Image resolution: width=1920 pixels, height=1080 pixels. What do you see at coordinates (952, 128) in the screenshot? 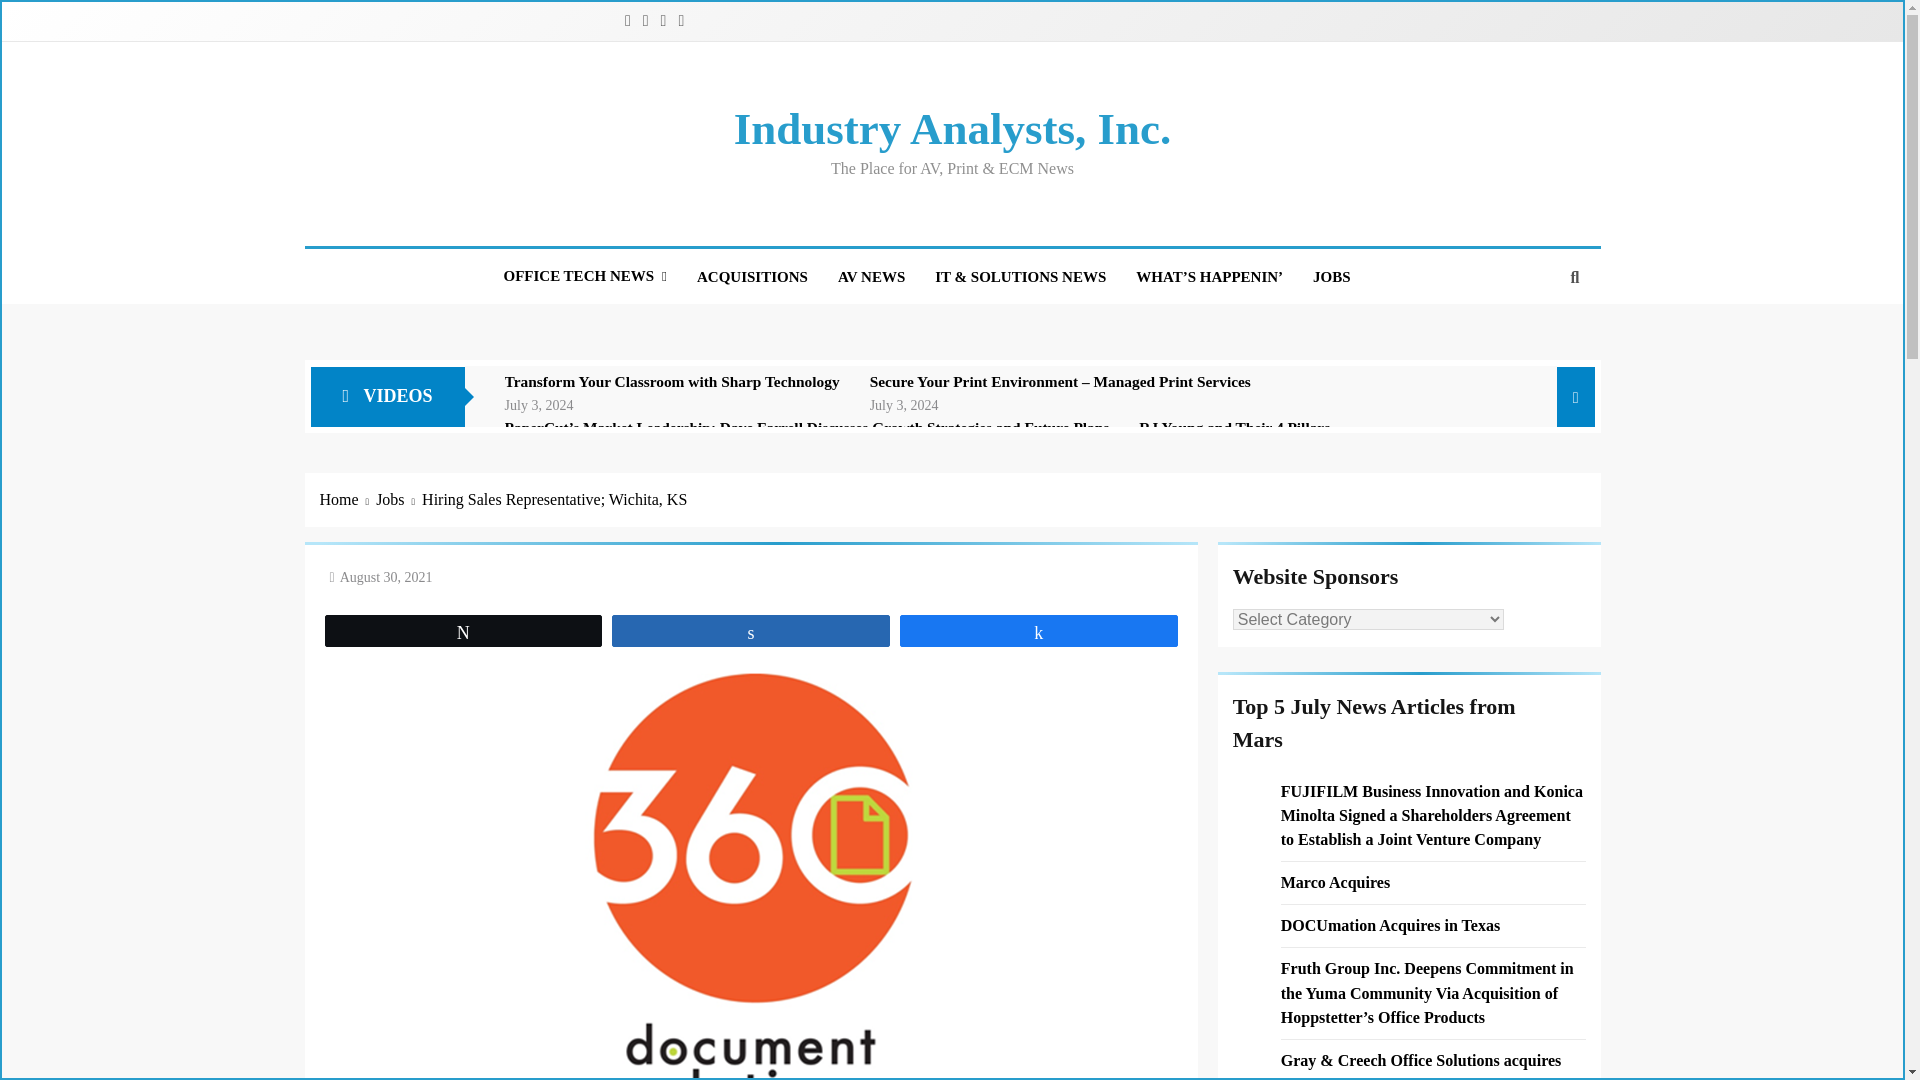
I see `Industry Analysts, Inc.` at bounding box center [952, 128].